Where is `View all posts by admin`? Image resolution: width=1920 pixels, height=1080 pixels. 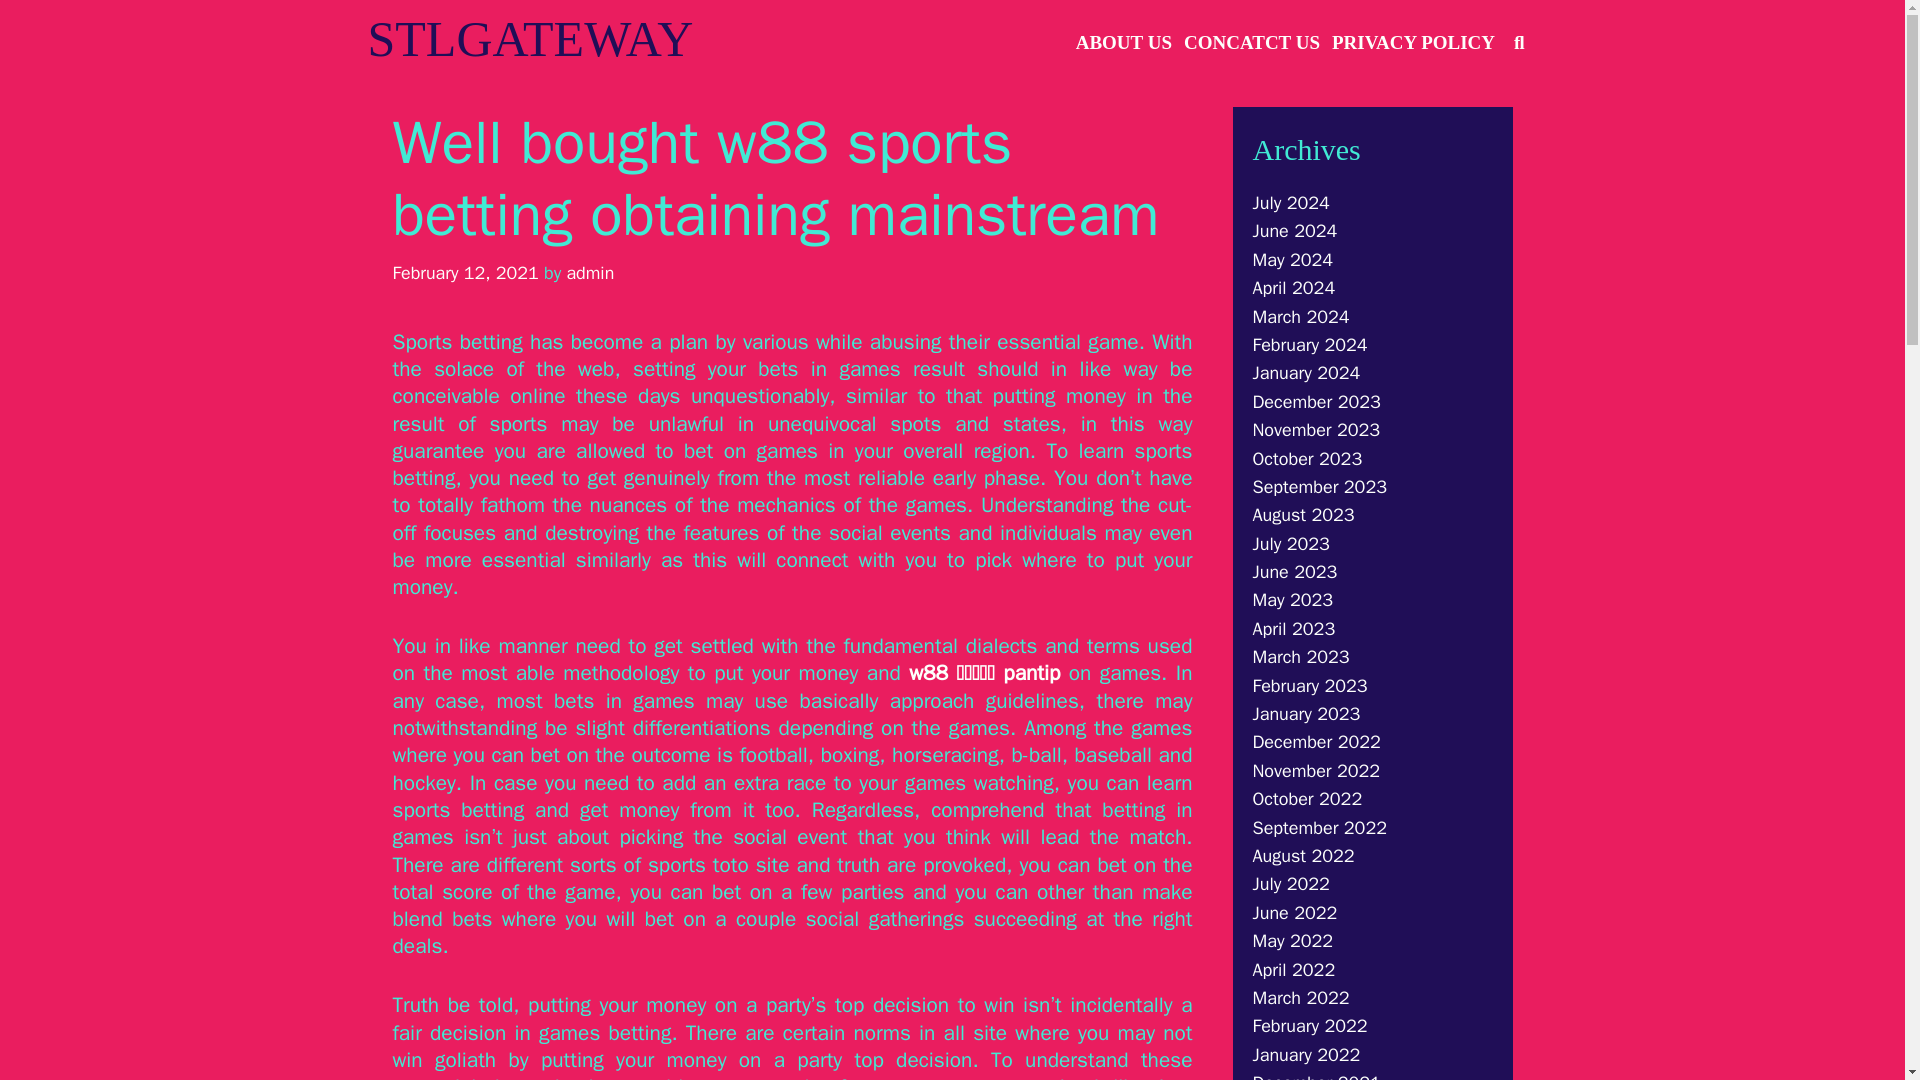
View all posts by admin is located at coordinates (590, 273).